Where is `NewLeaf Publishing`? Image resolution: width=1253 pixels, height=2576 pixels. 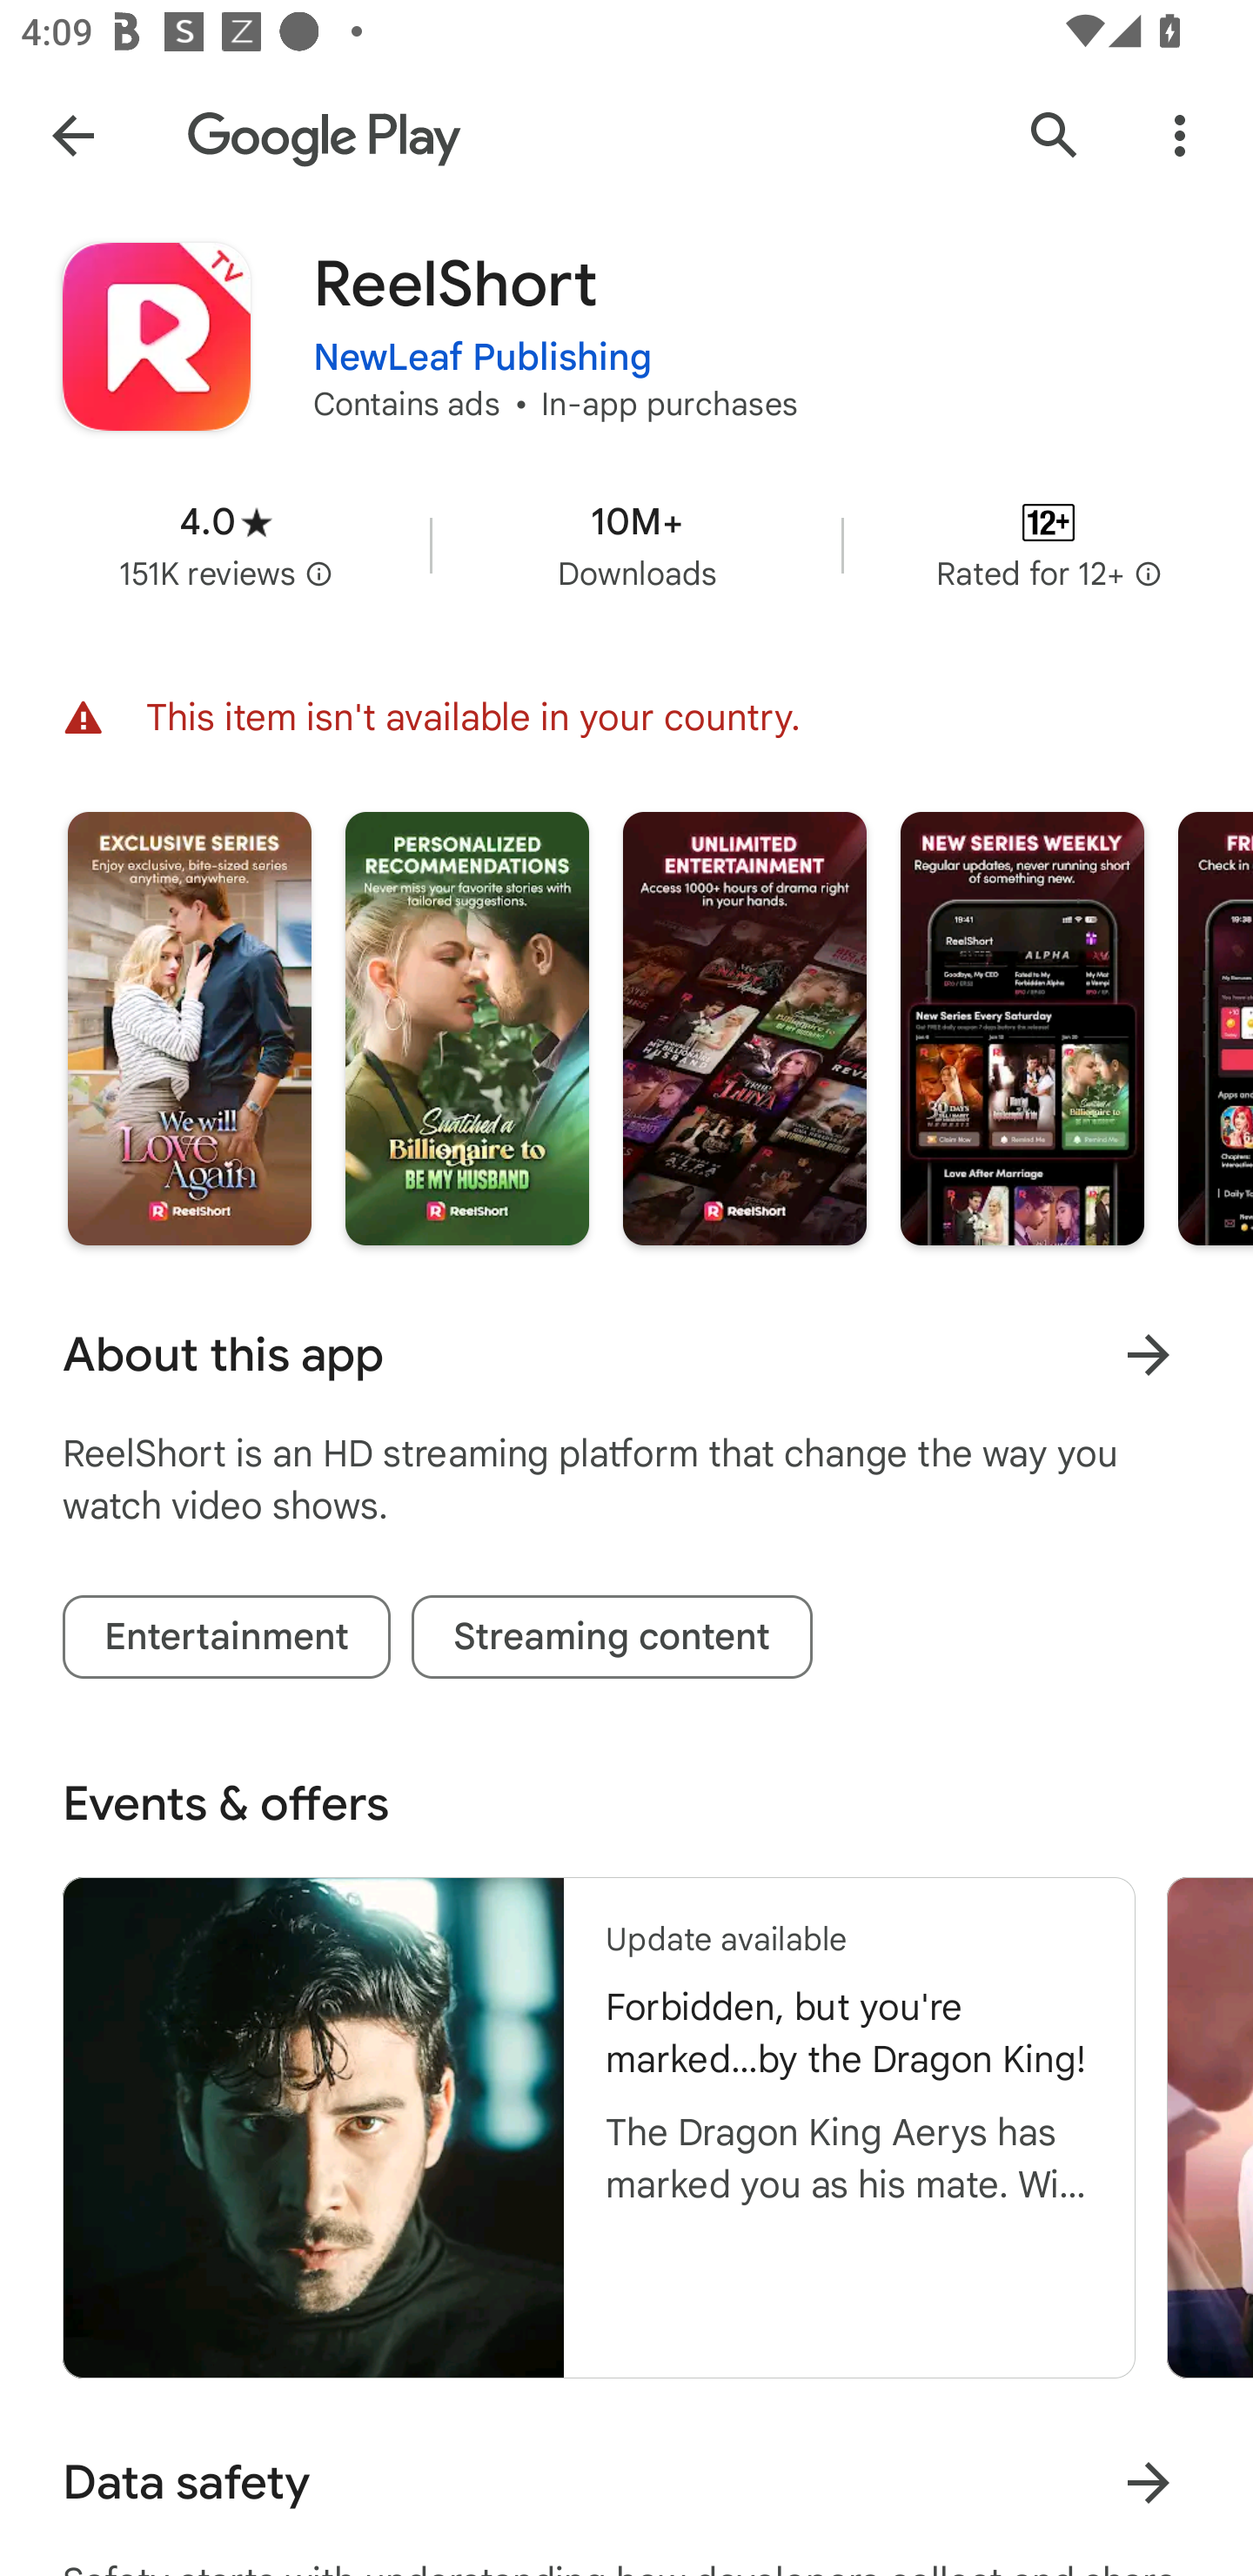
NewLeaf Publishing is located at coordinates (482, 358).